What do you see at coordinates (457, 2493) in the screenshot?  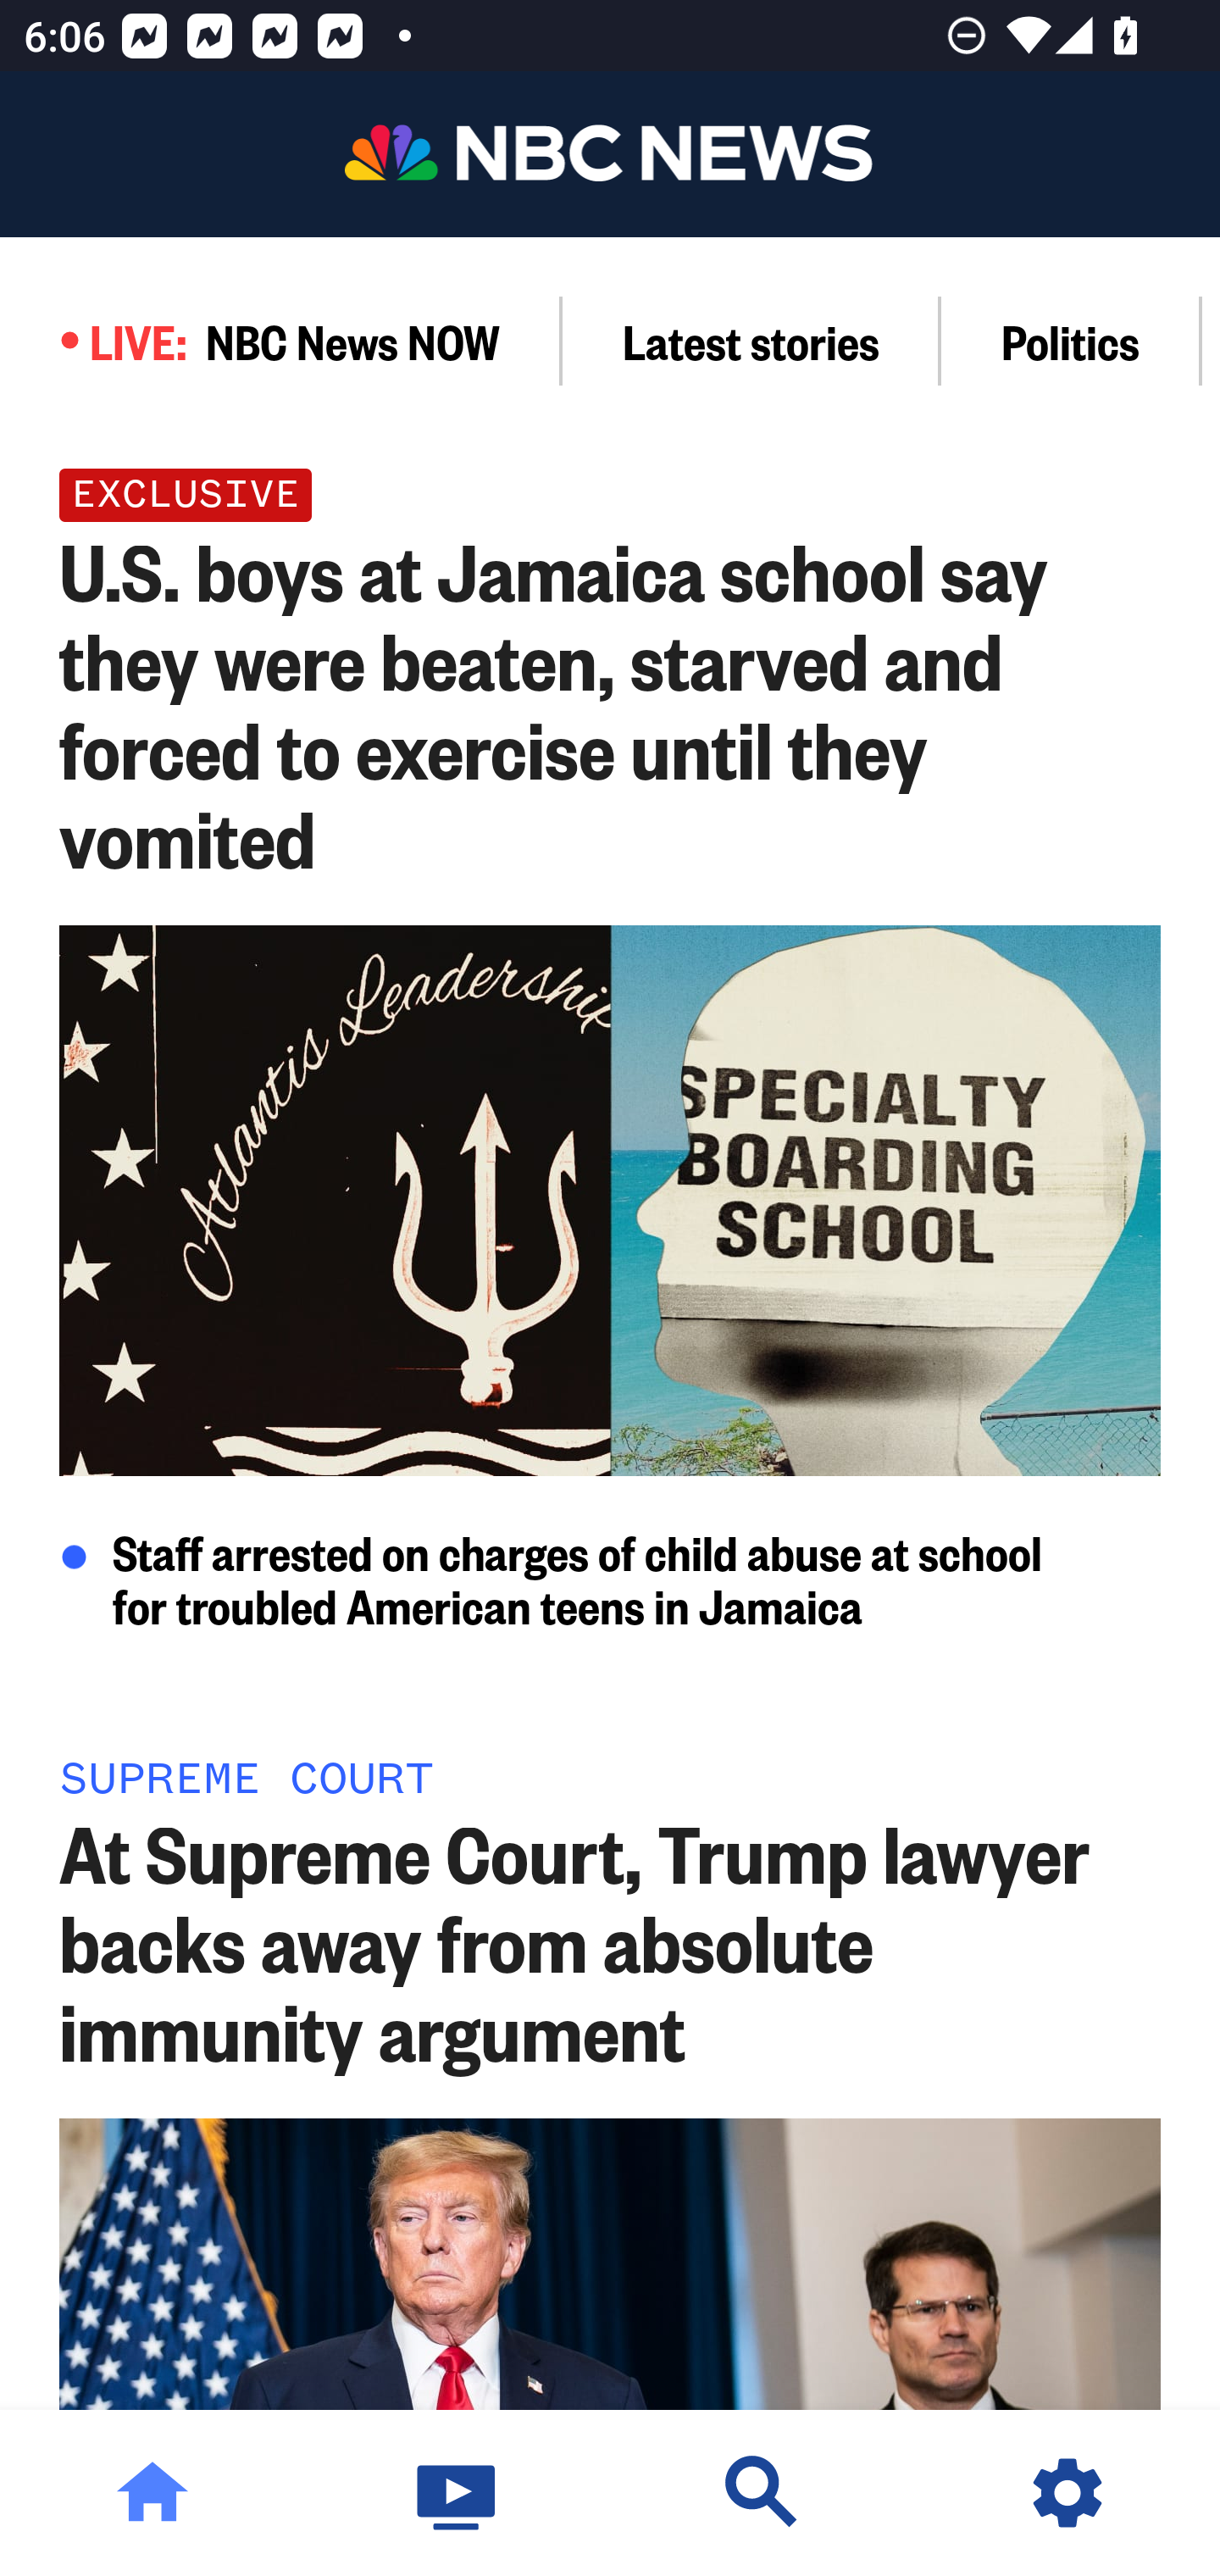 I see `Watch` at bounding box center [457, 2493].